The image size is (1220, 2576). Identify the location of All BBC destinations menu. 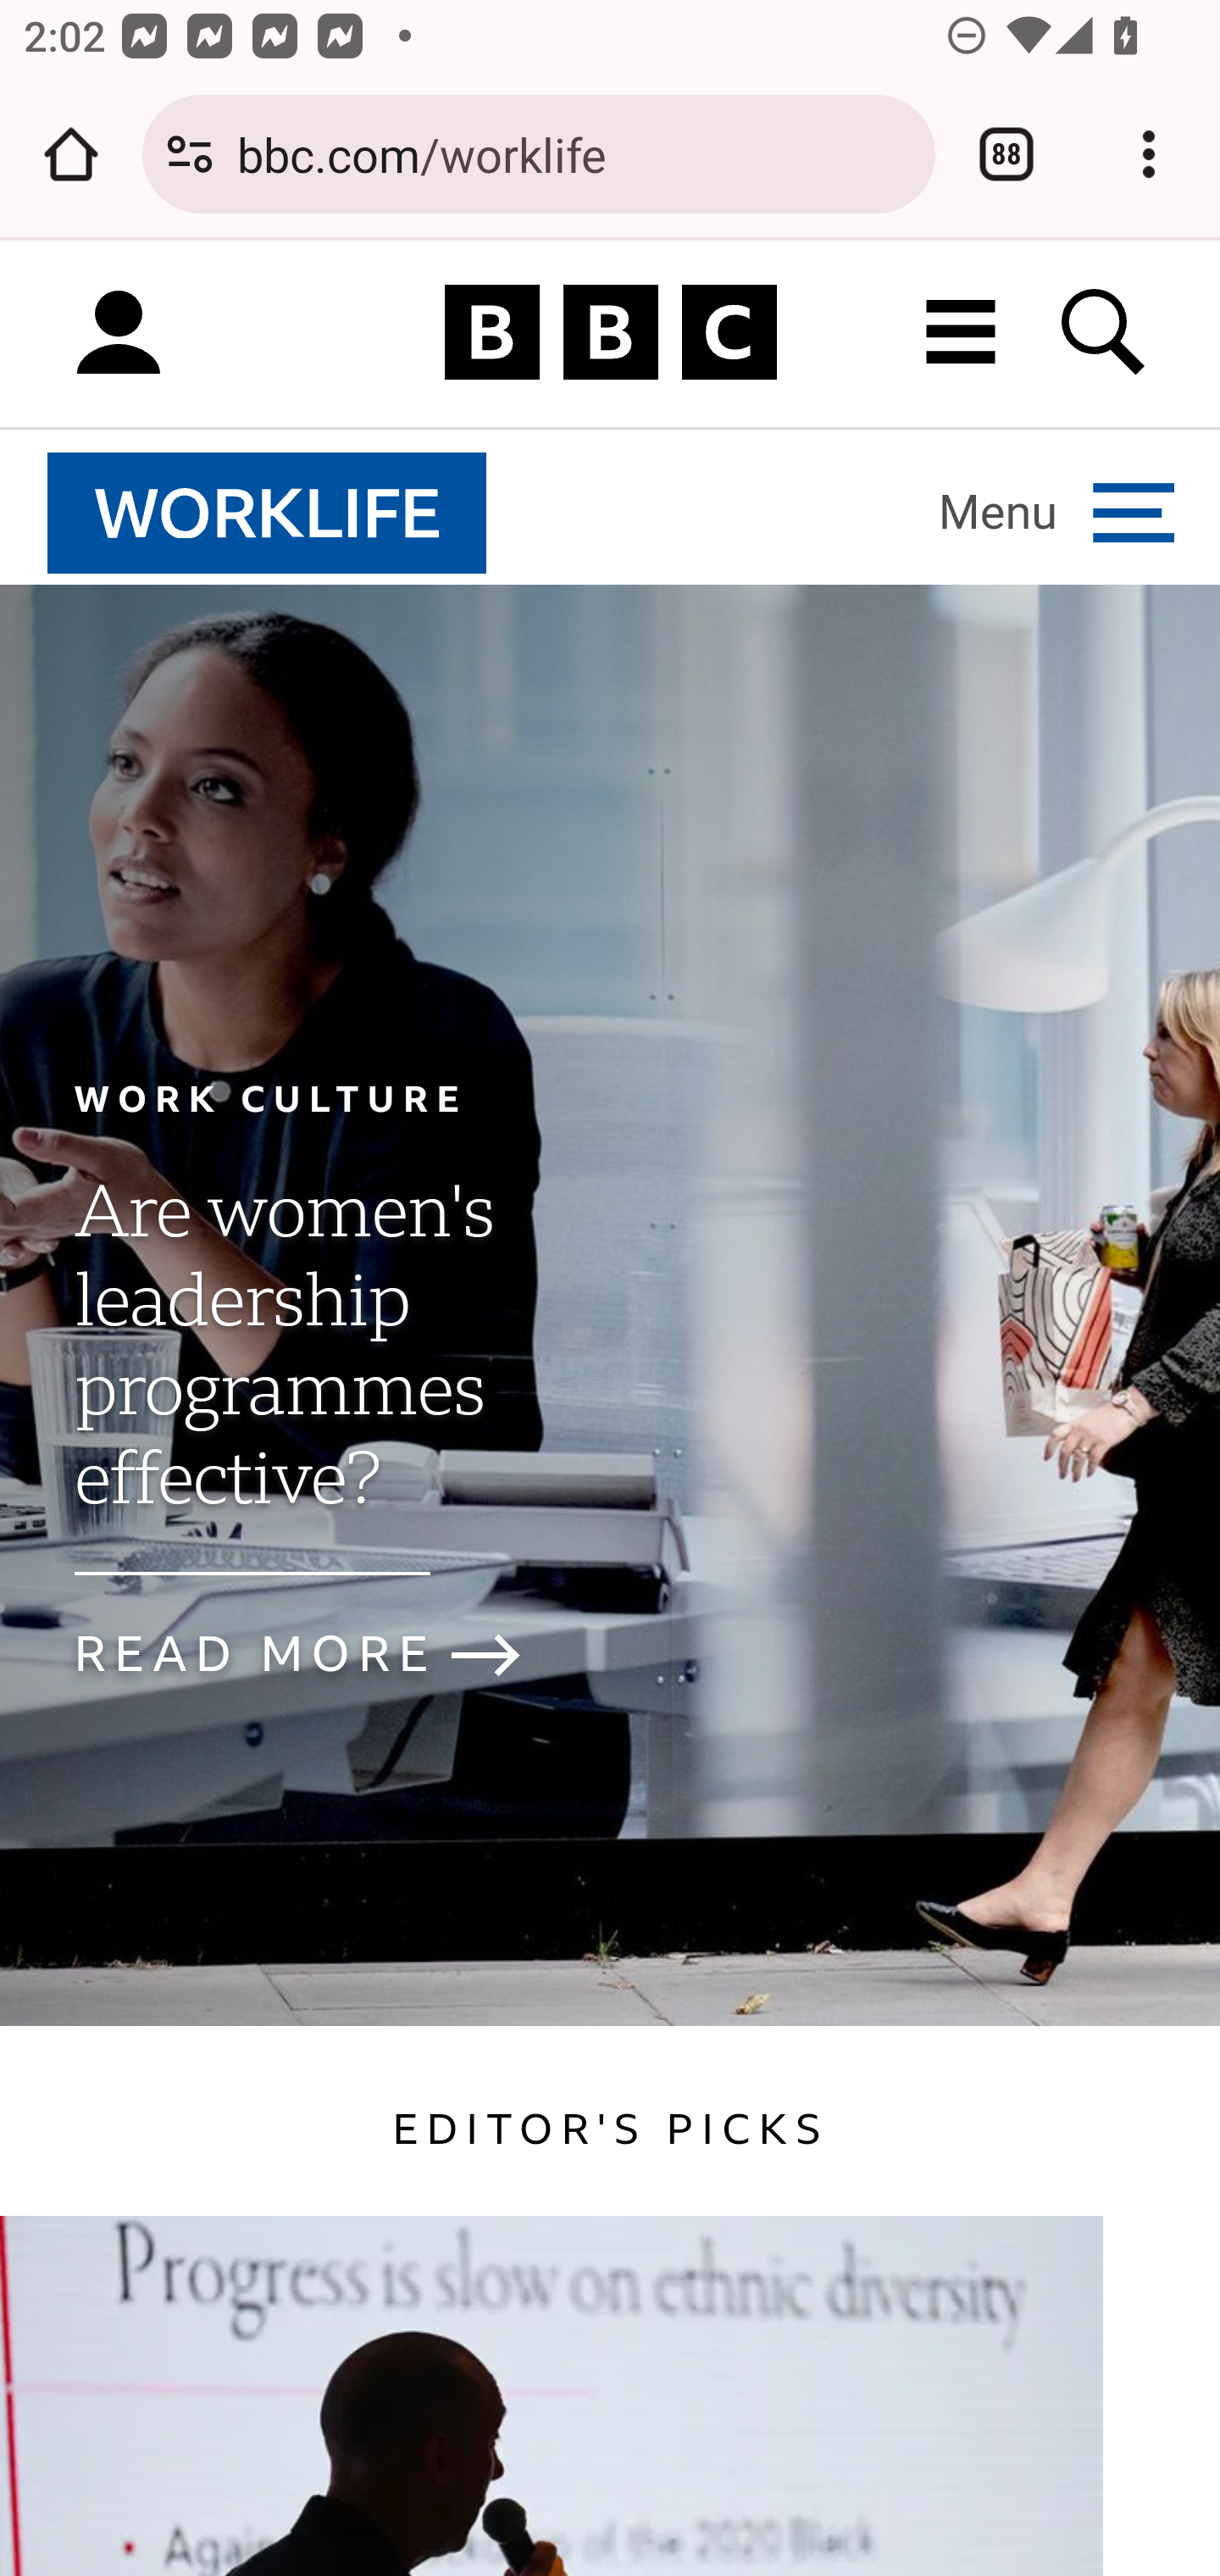
(962, 332).